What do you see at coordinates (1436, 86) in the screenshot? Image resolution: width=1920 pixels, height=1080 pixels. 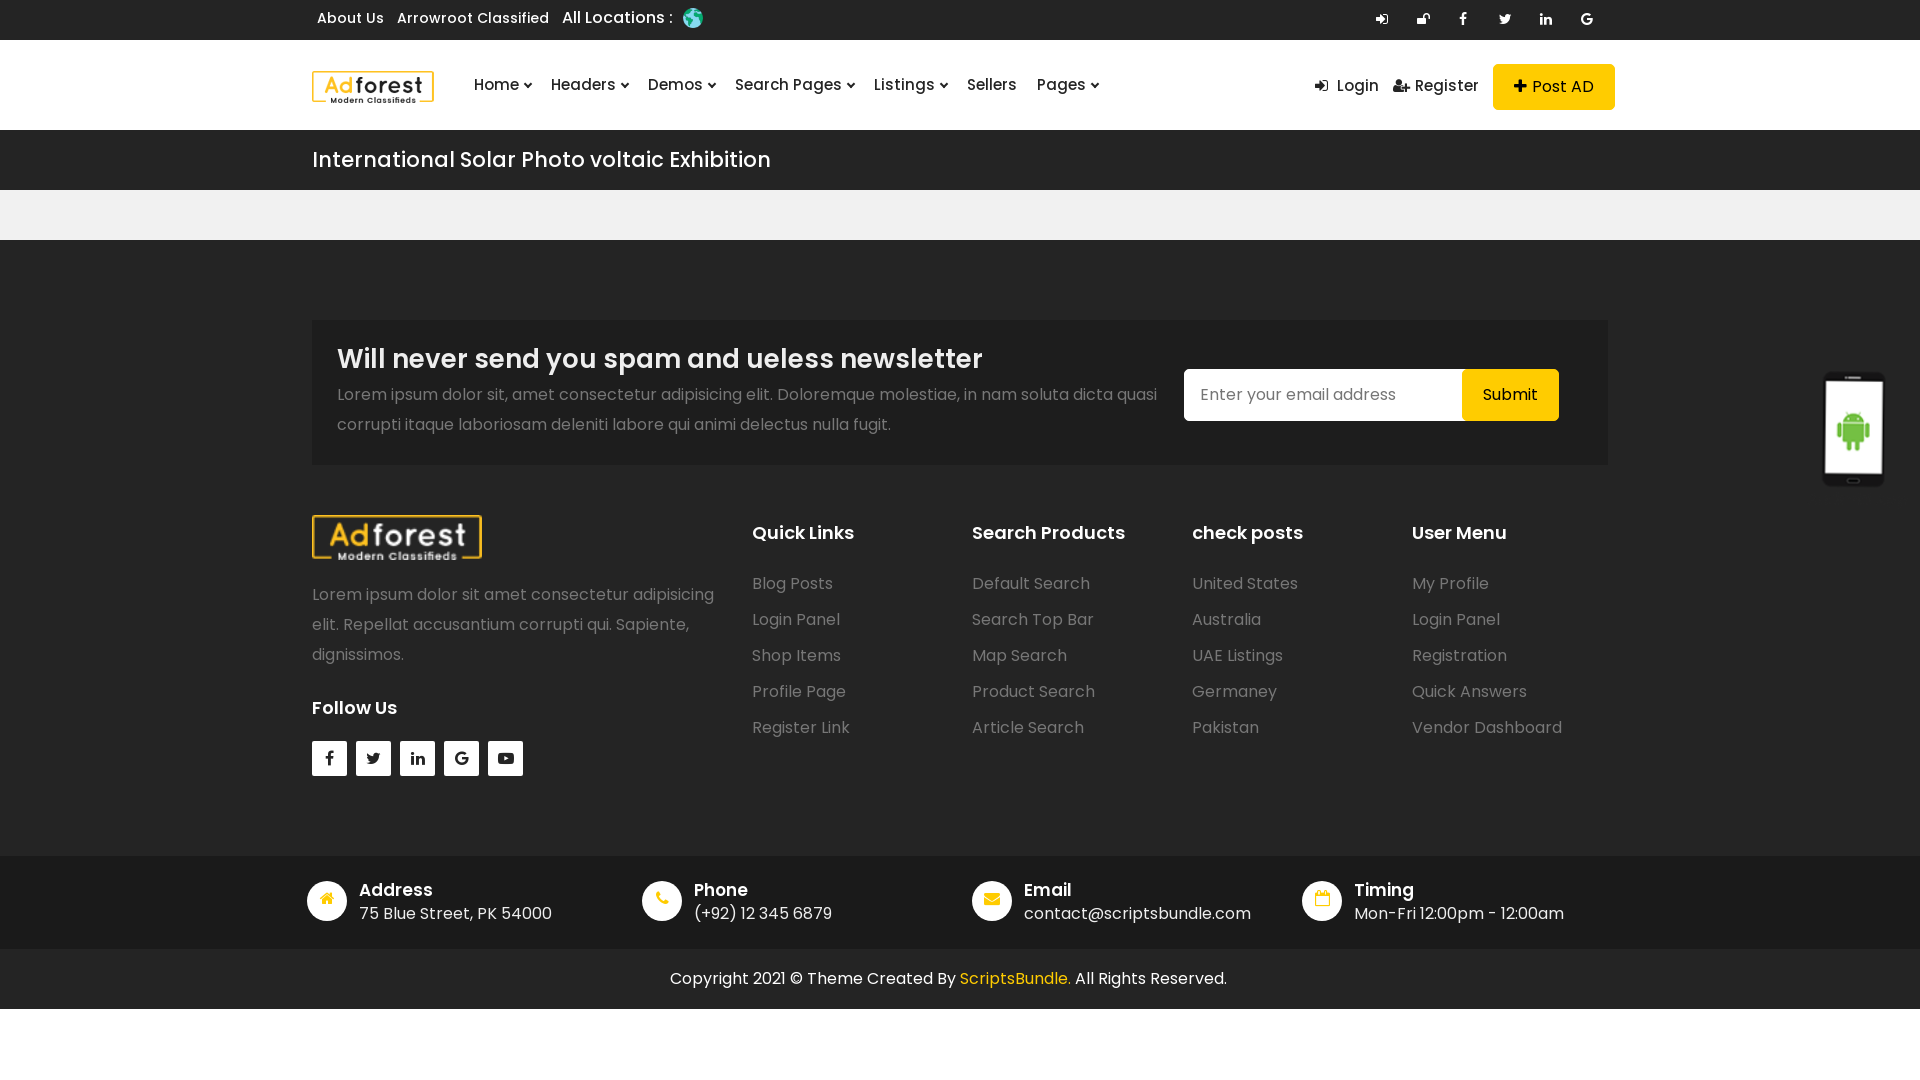 I see `Register` at bounding box center [1436, 86].